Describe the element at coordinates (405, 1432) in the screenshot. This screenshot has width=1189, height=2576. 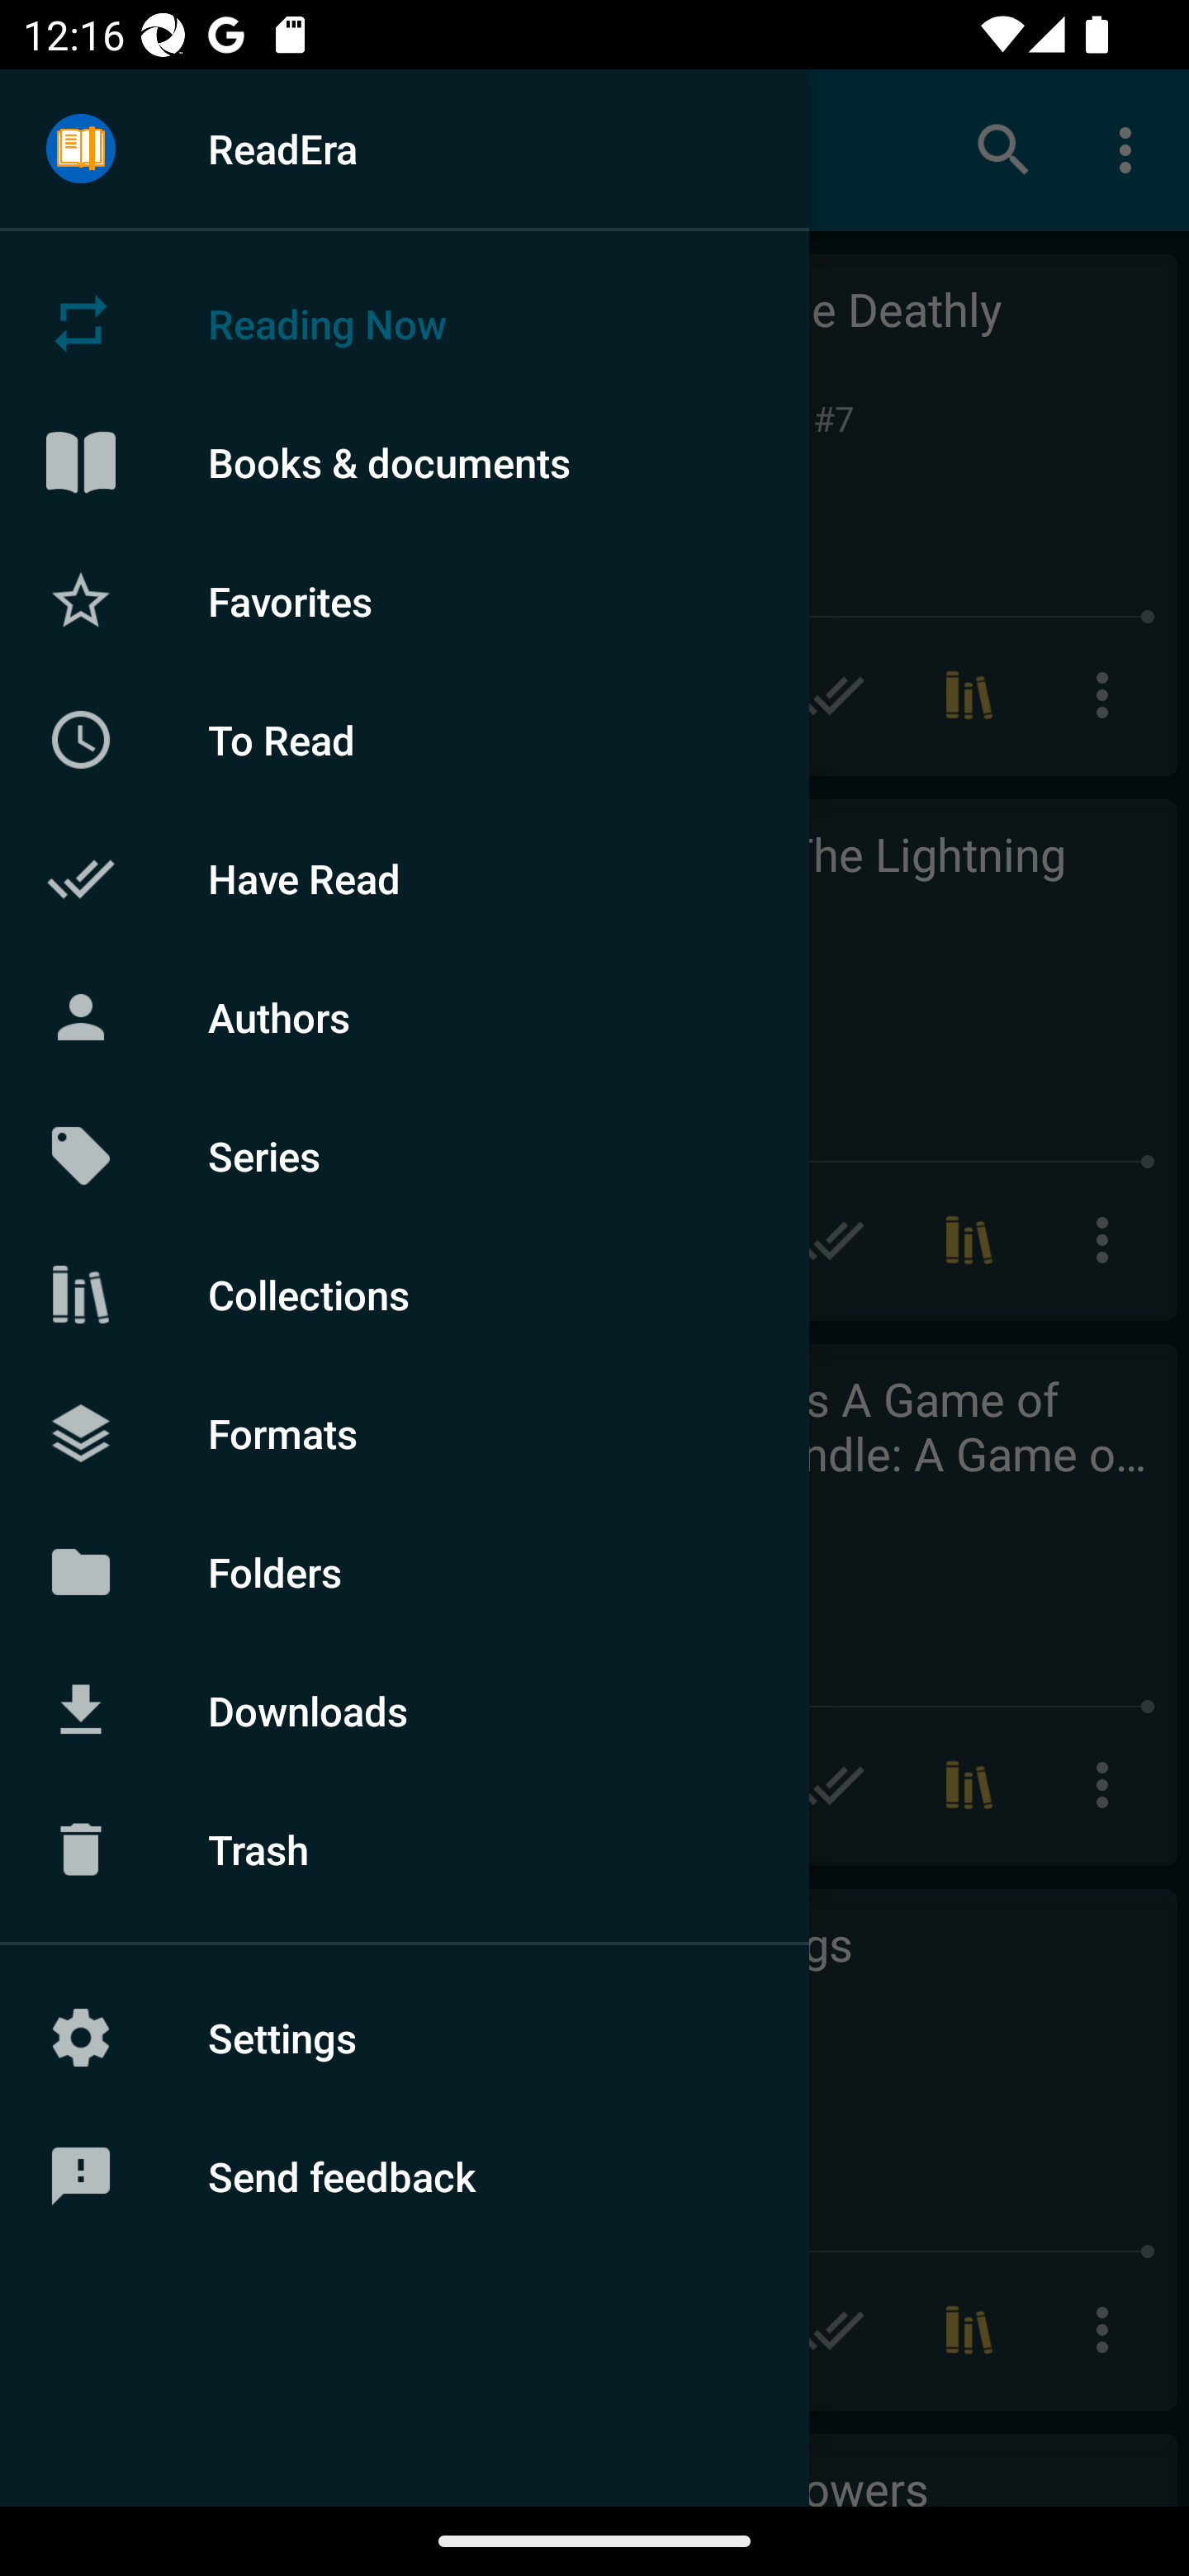
I see `Formats` at that location.